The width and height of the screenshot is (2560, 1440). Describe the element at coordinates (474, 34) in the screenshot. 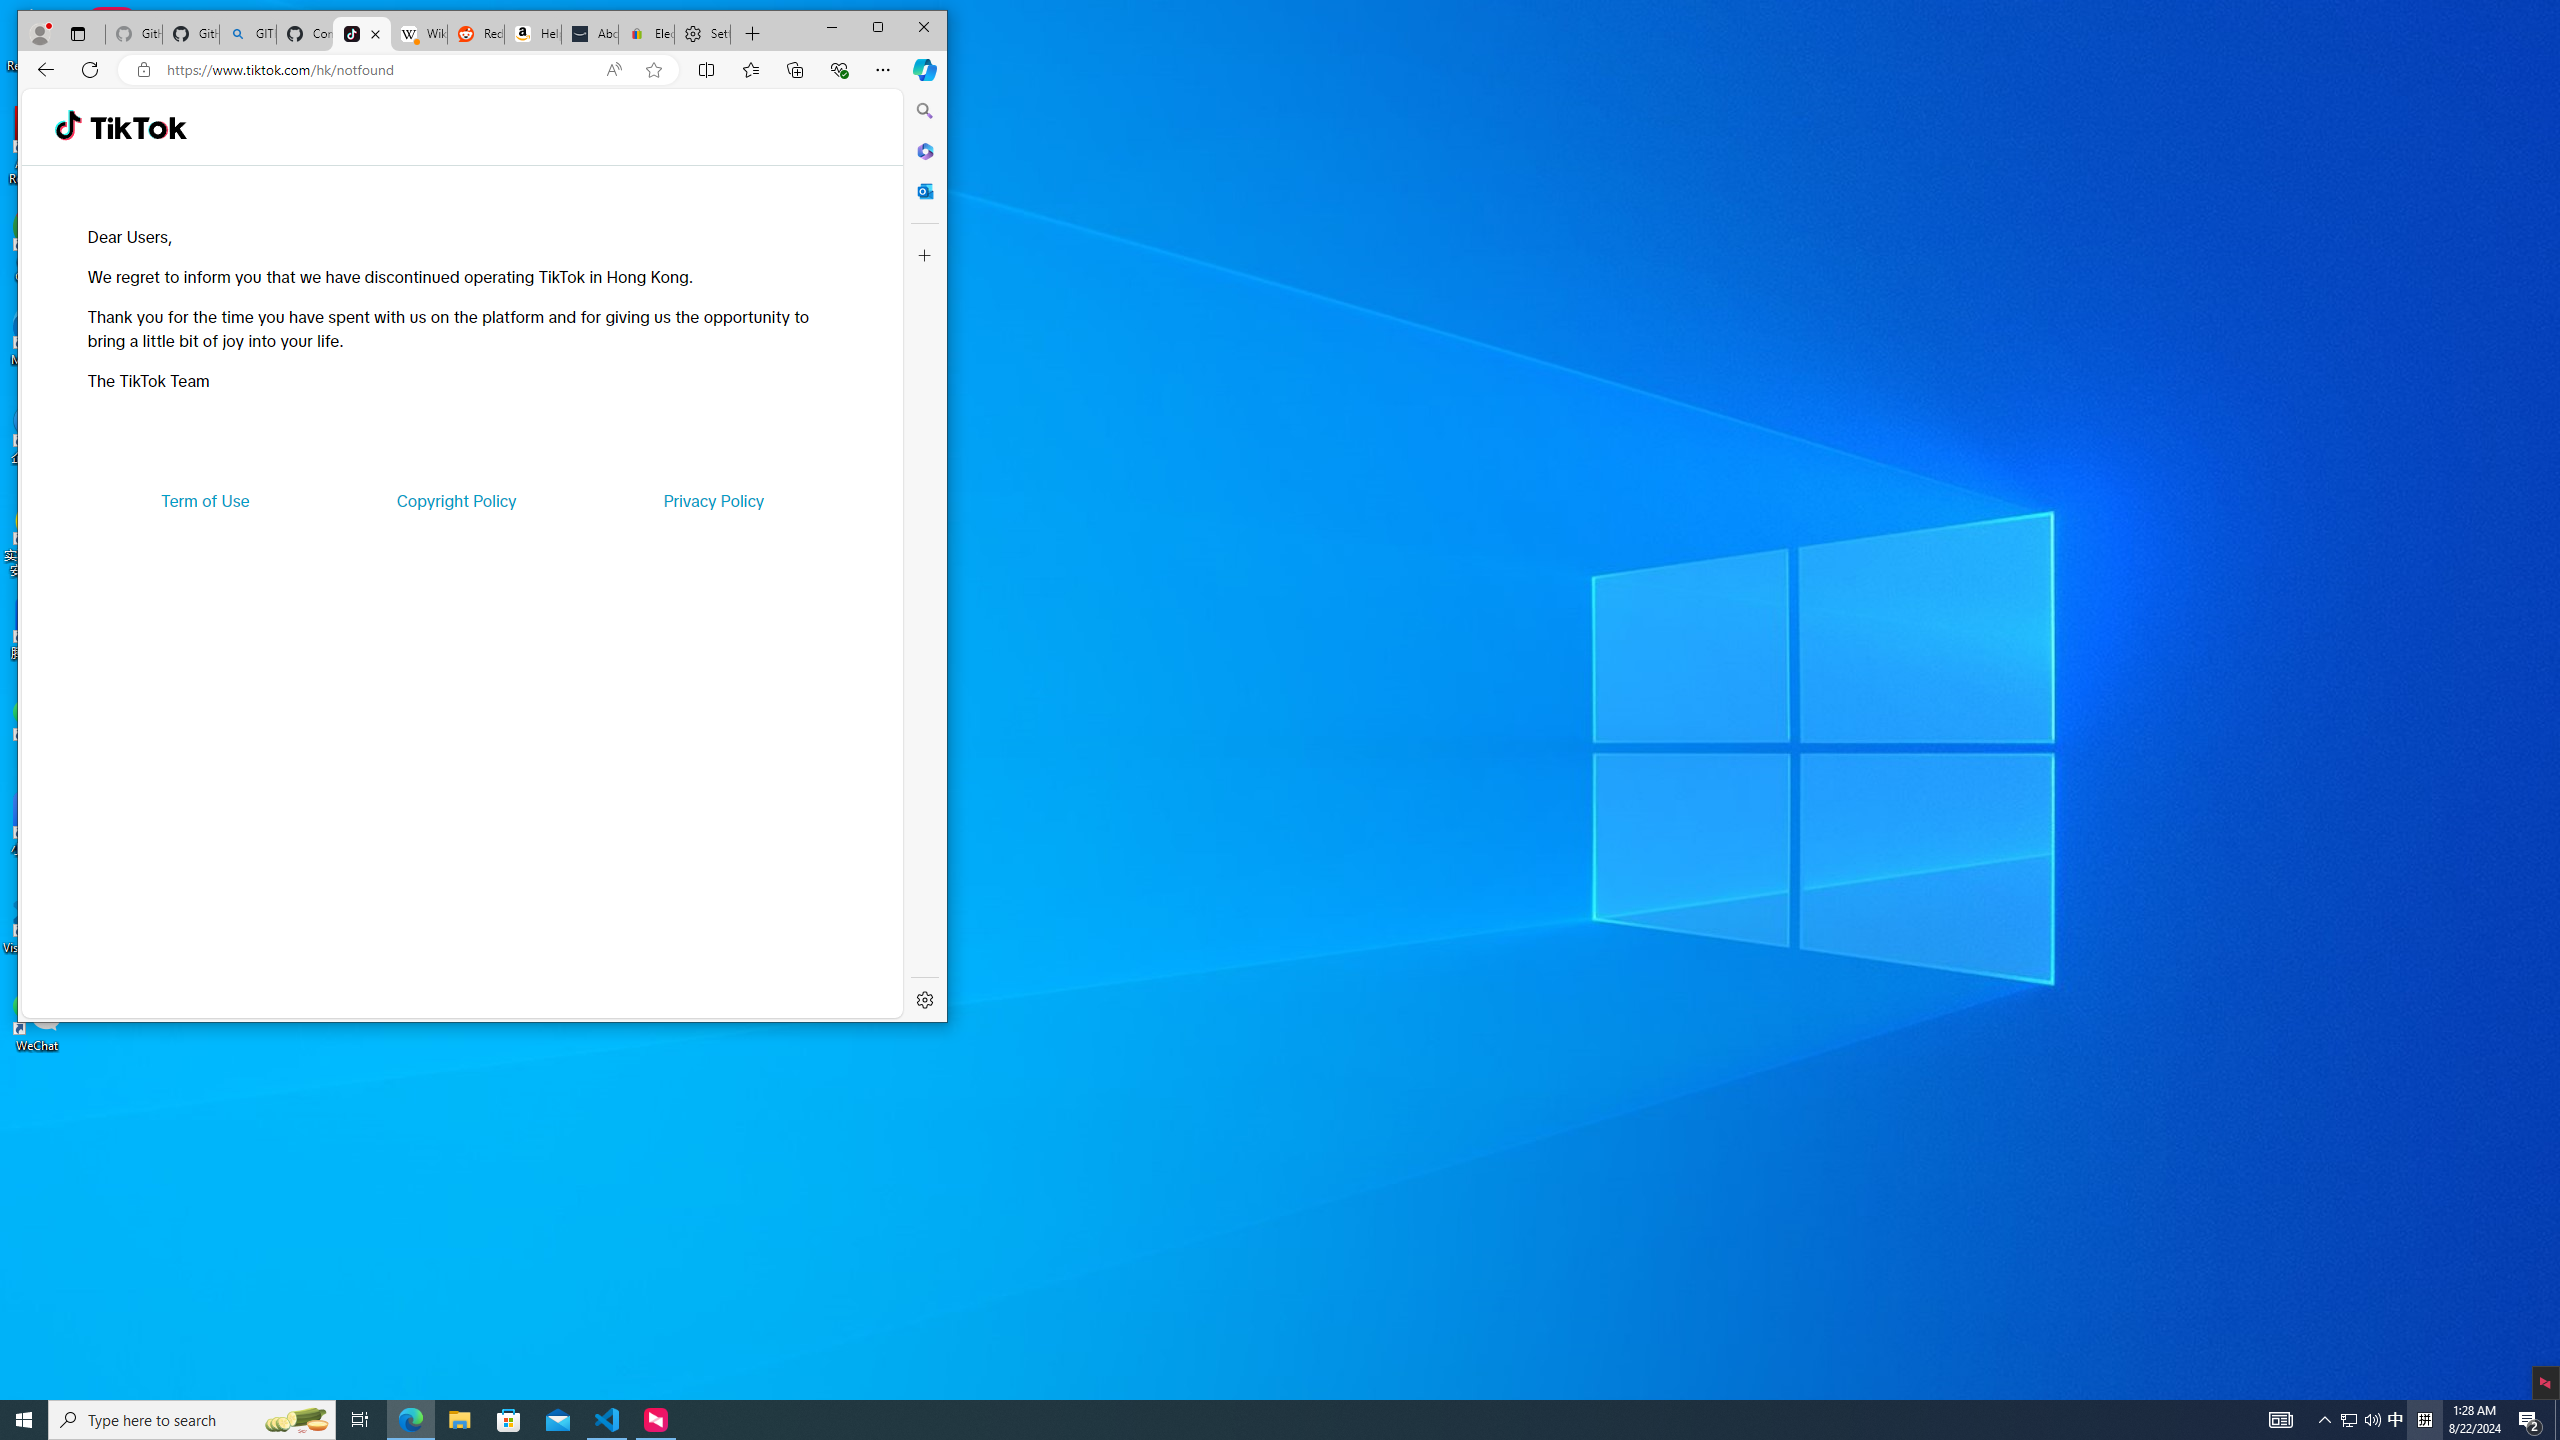

I see `Reddit - Dive into anything` at that location.